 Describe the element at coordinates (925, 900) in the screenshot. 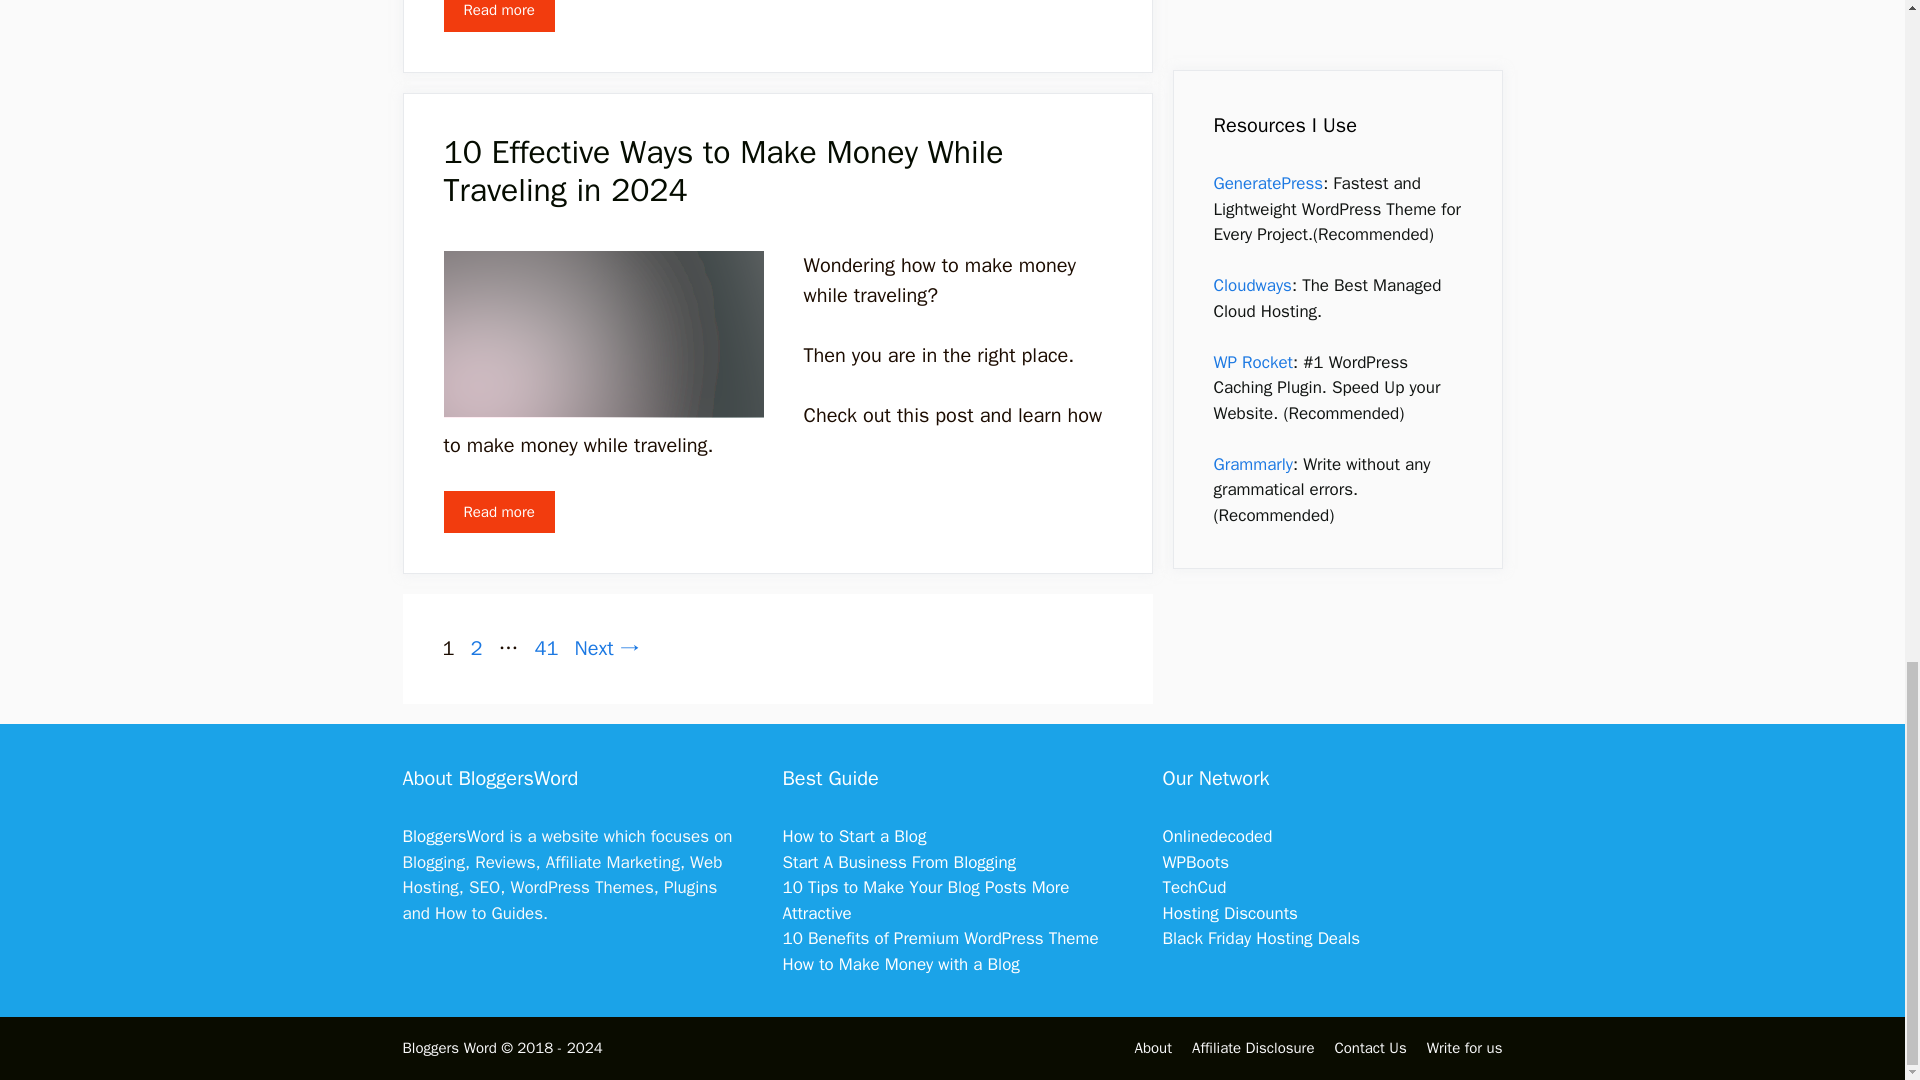

I see `10 Tips to Make Your Blog Posts More Attractive` at that location.